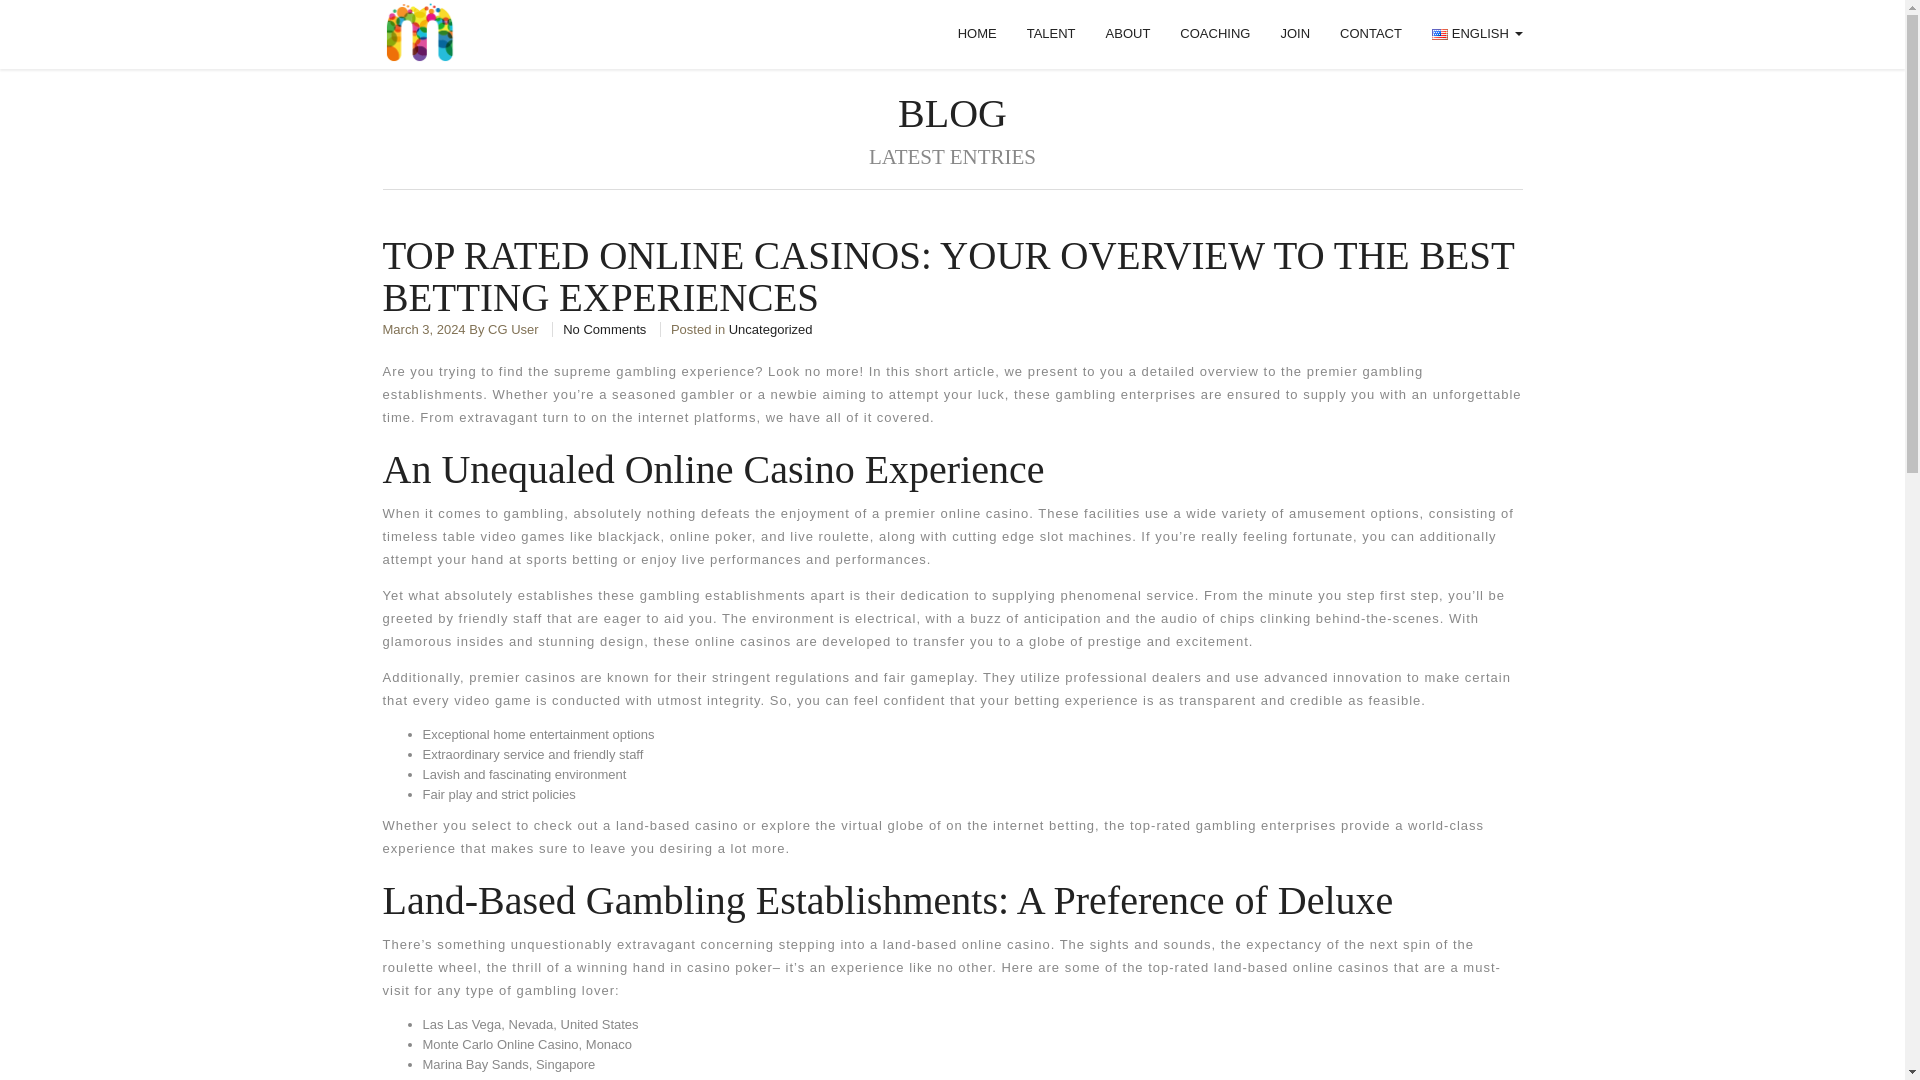 The image size is (1920, 1080). Describe the element at coordinates (1476, 34) in the screenshot. I see `ENGLISH` at that location.